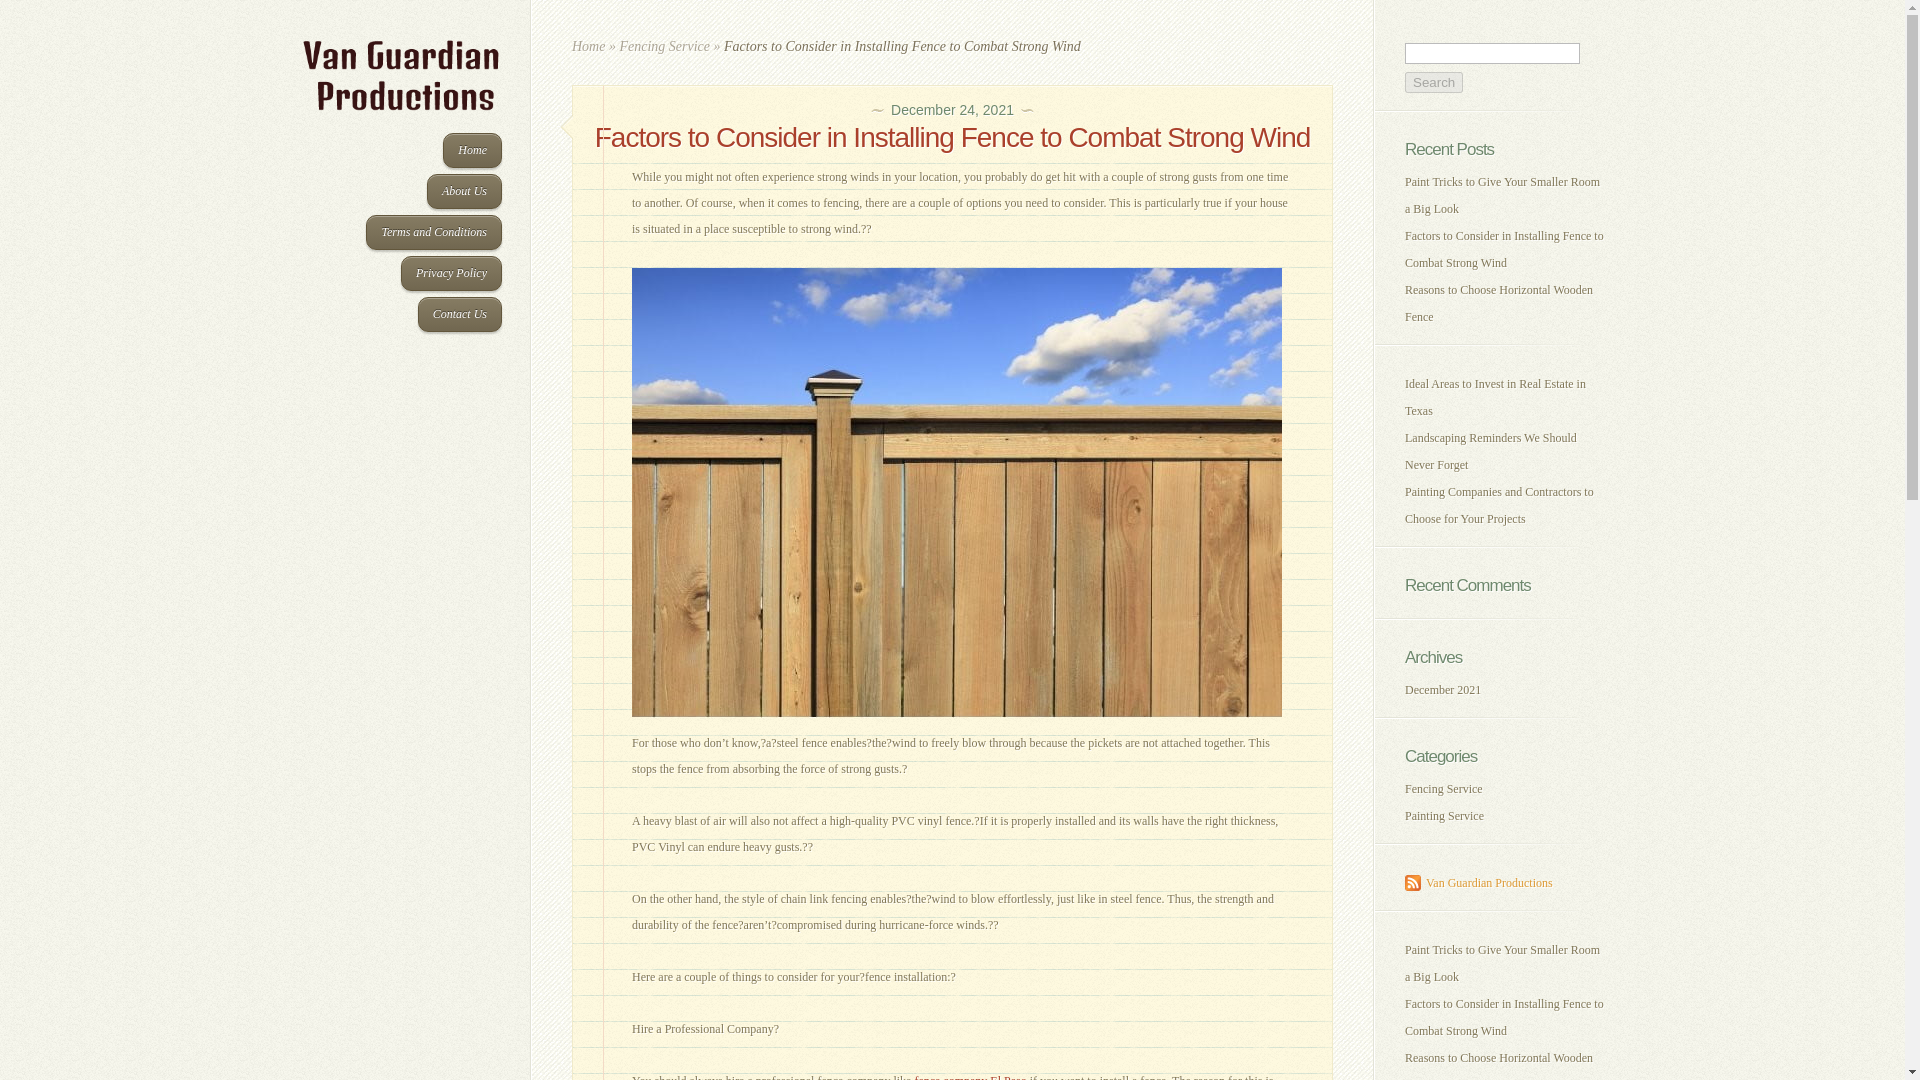 This screenshot has height=1080, width=1920. Describe the element at coordinates (1490, 450) in the screenshot. I see `Landscaping Reminders We Should Never Forget` at that location.